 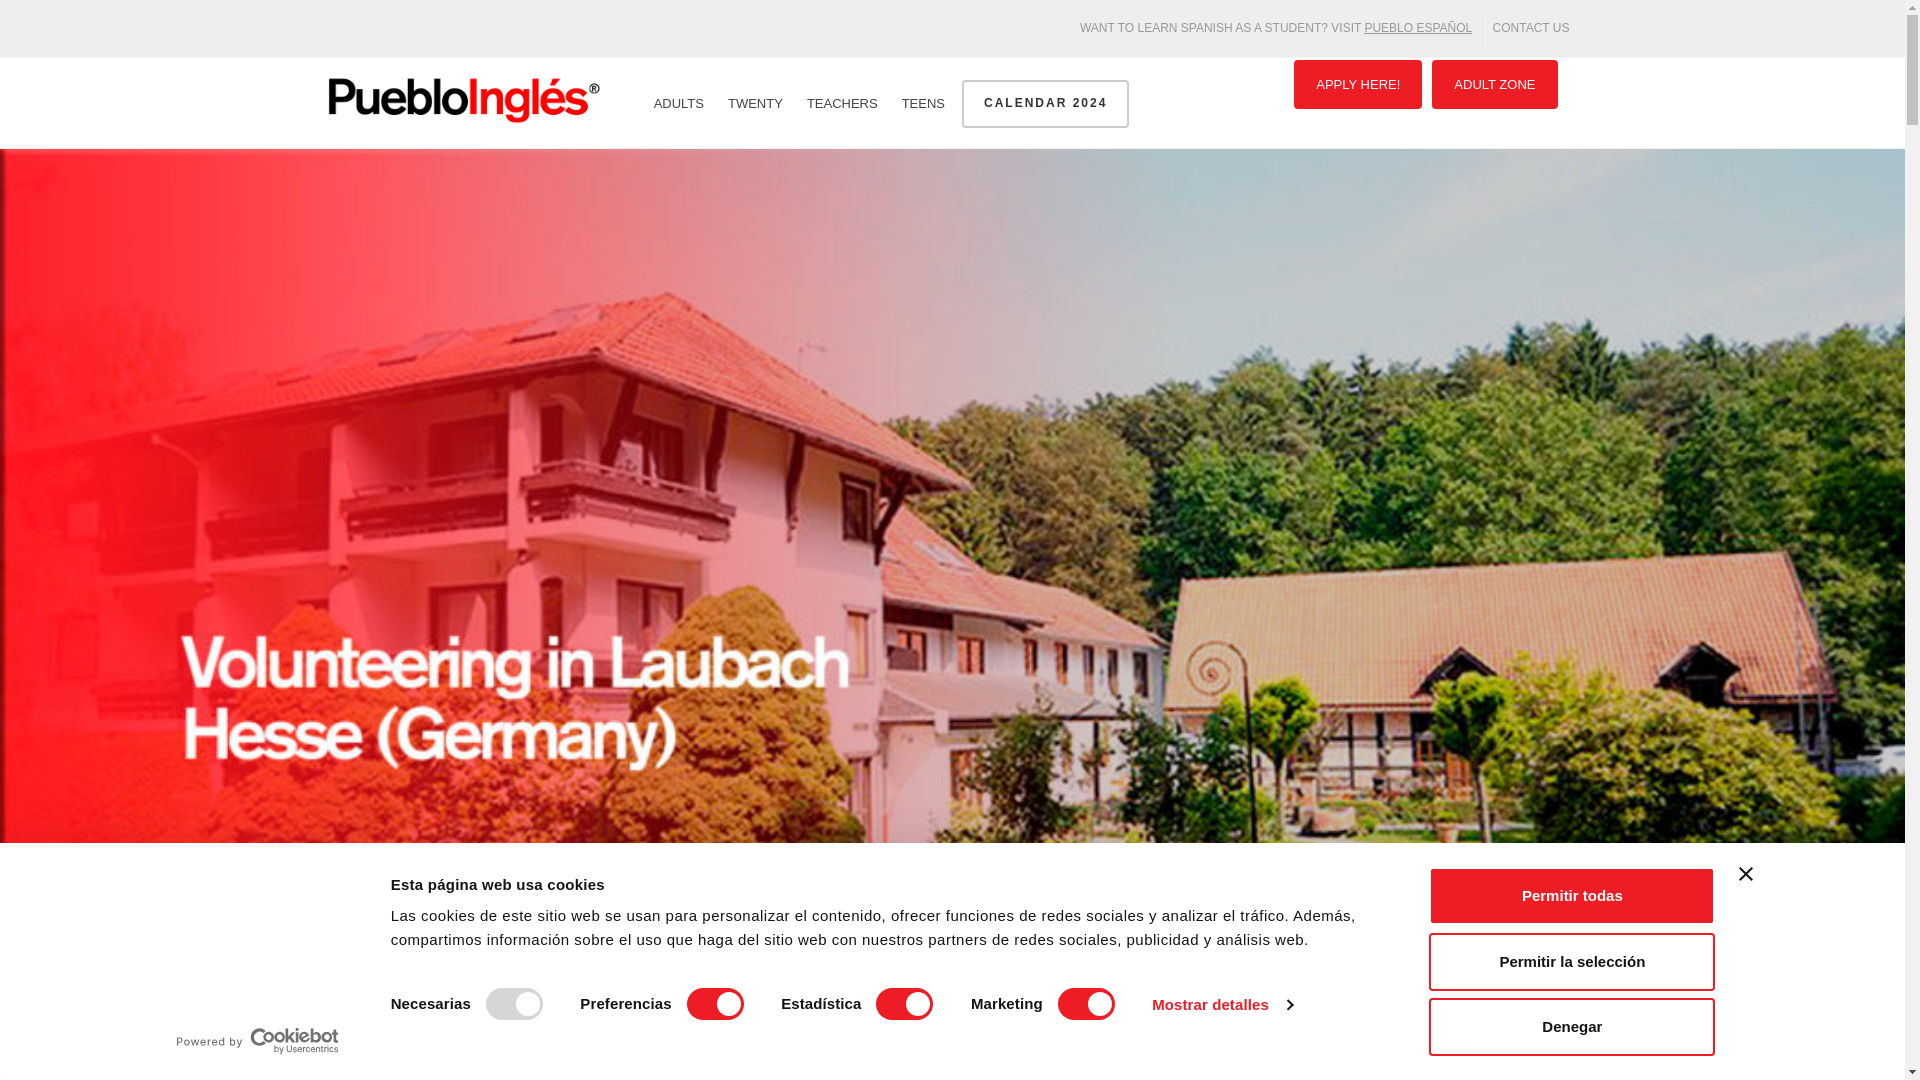 What do you see at coordinates (1222, 1004) in the screenshot?
I see `Mostrar detalles` at bounding box center [1222, 1004].